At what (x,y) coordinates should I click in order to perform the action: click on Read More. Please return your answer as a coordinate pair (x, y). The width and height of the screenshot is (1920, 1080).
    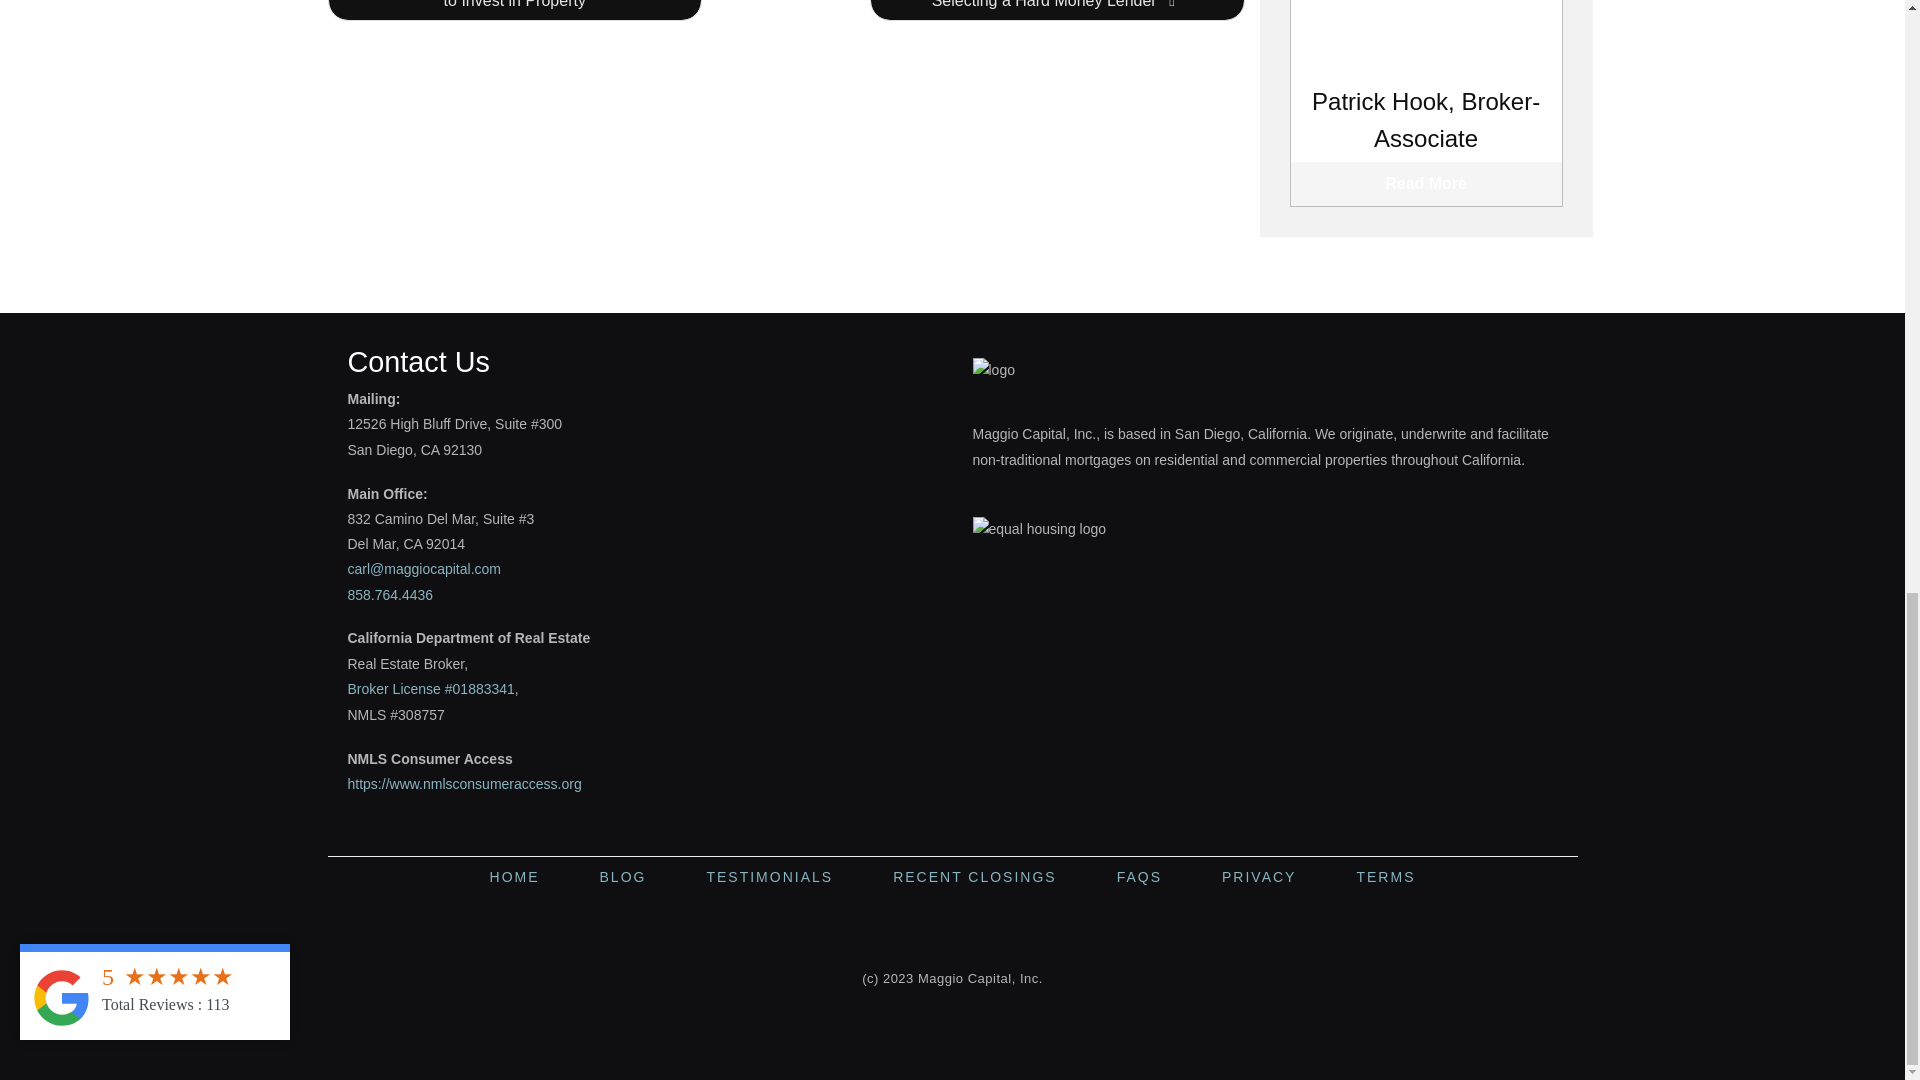
    Looking at the image, I should click on (1426, 184).